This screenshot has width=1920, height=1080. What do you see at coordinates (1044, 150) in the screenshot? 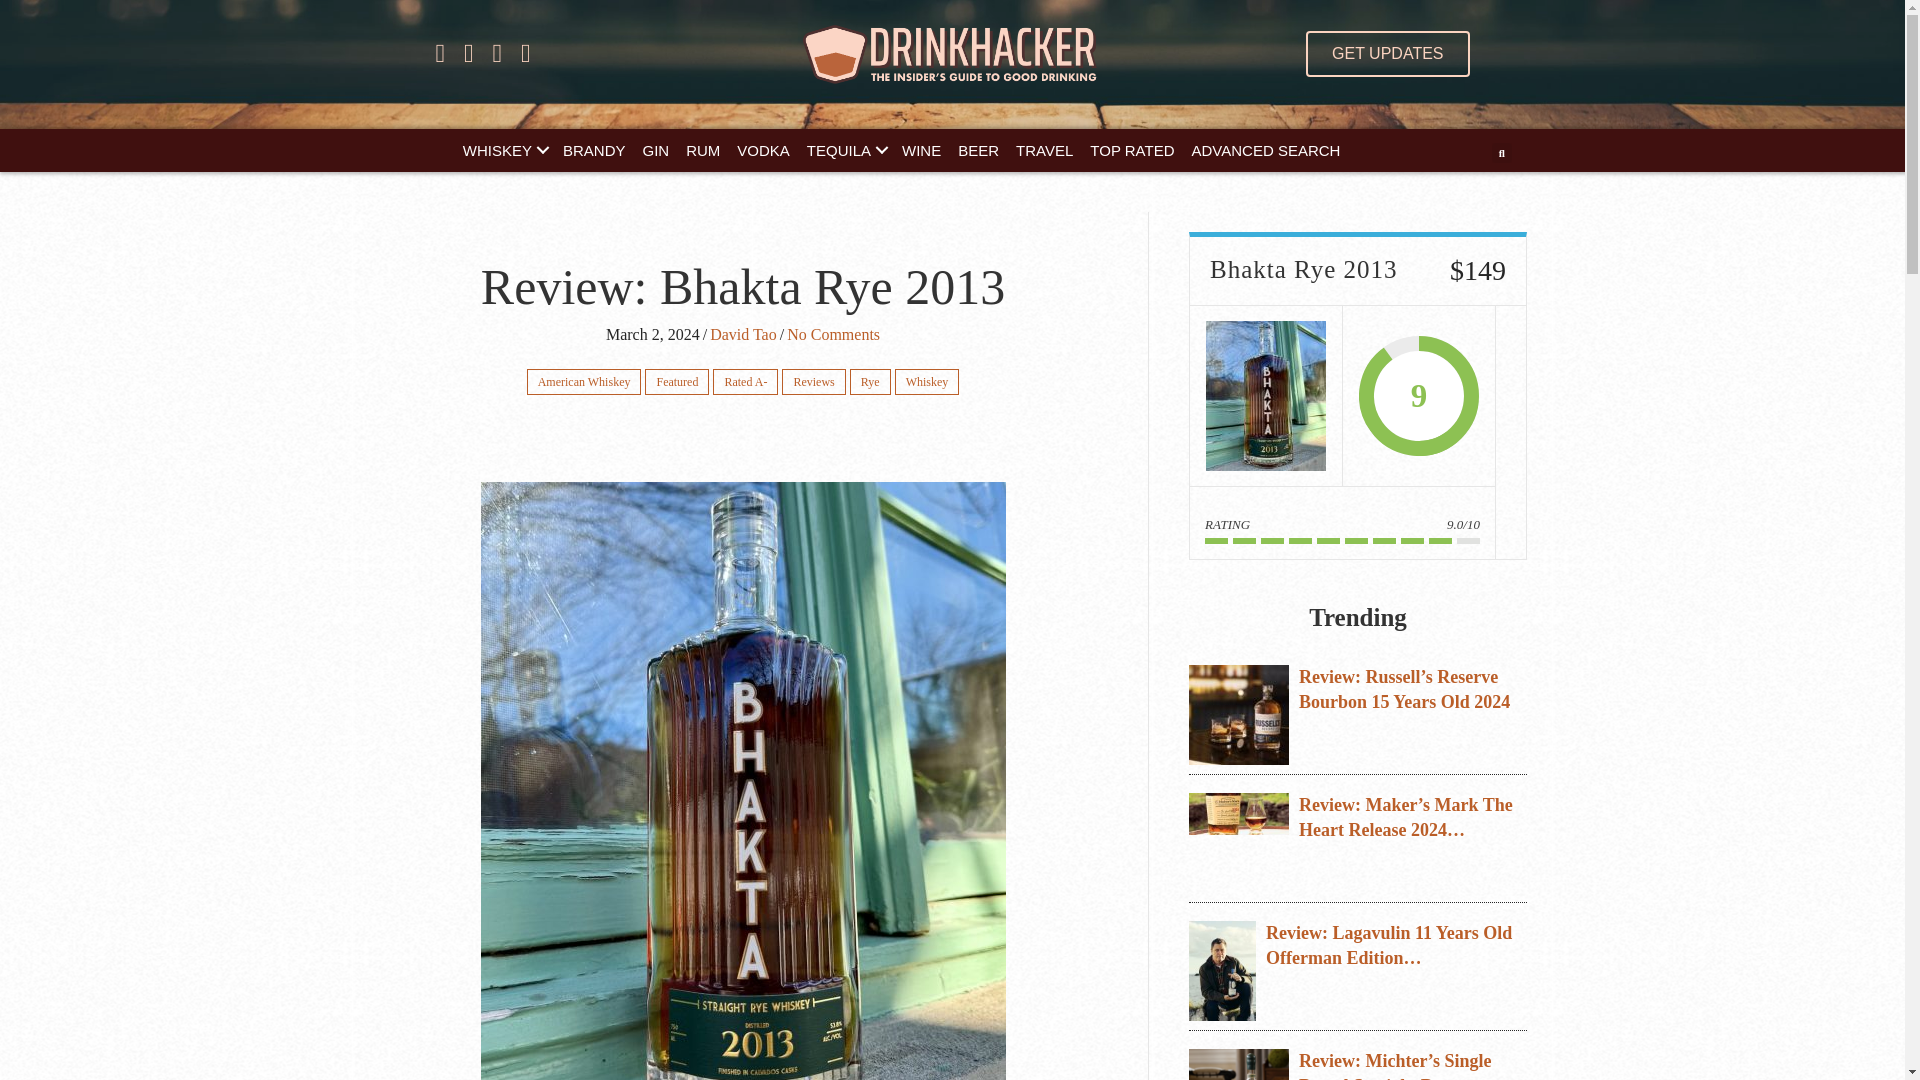
I see `TRAVEL` at bounding box center [1044, 150].